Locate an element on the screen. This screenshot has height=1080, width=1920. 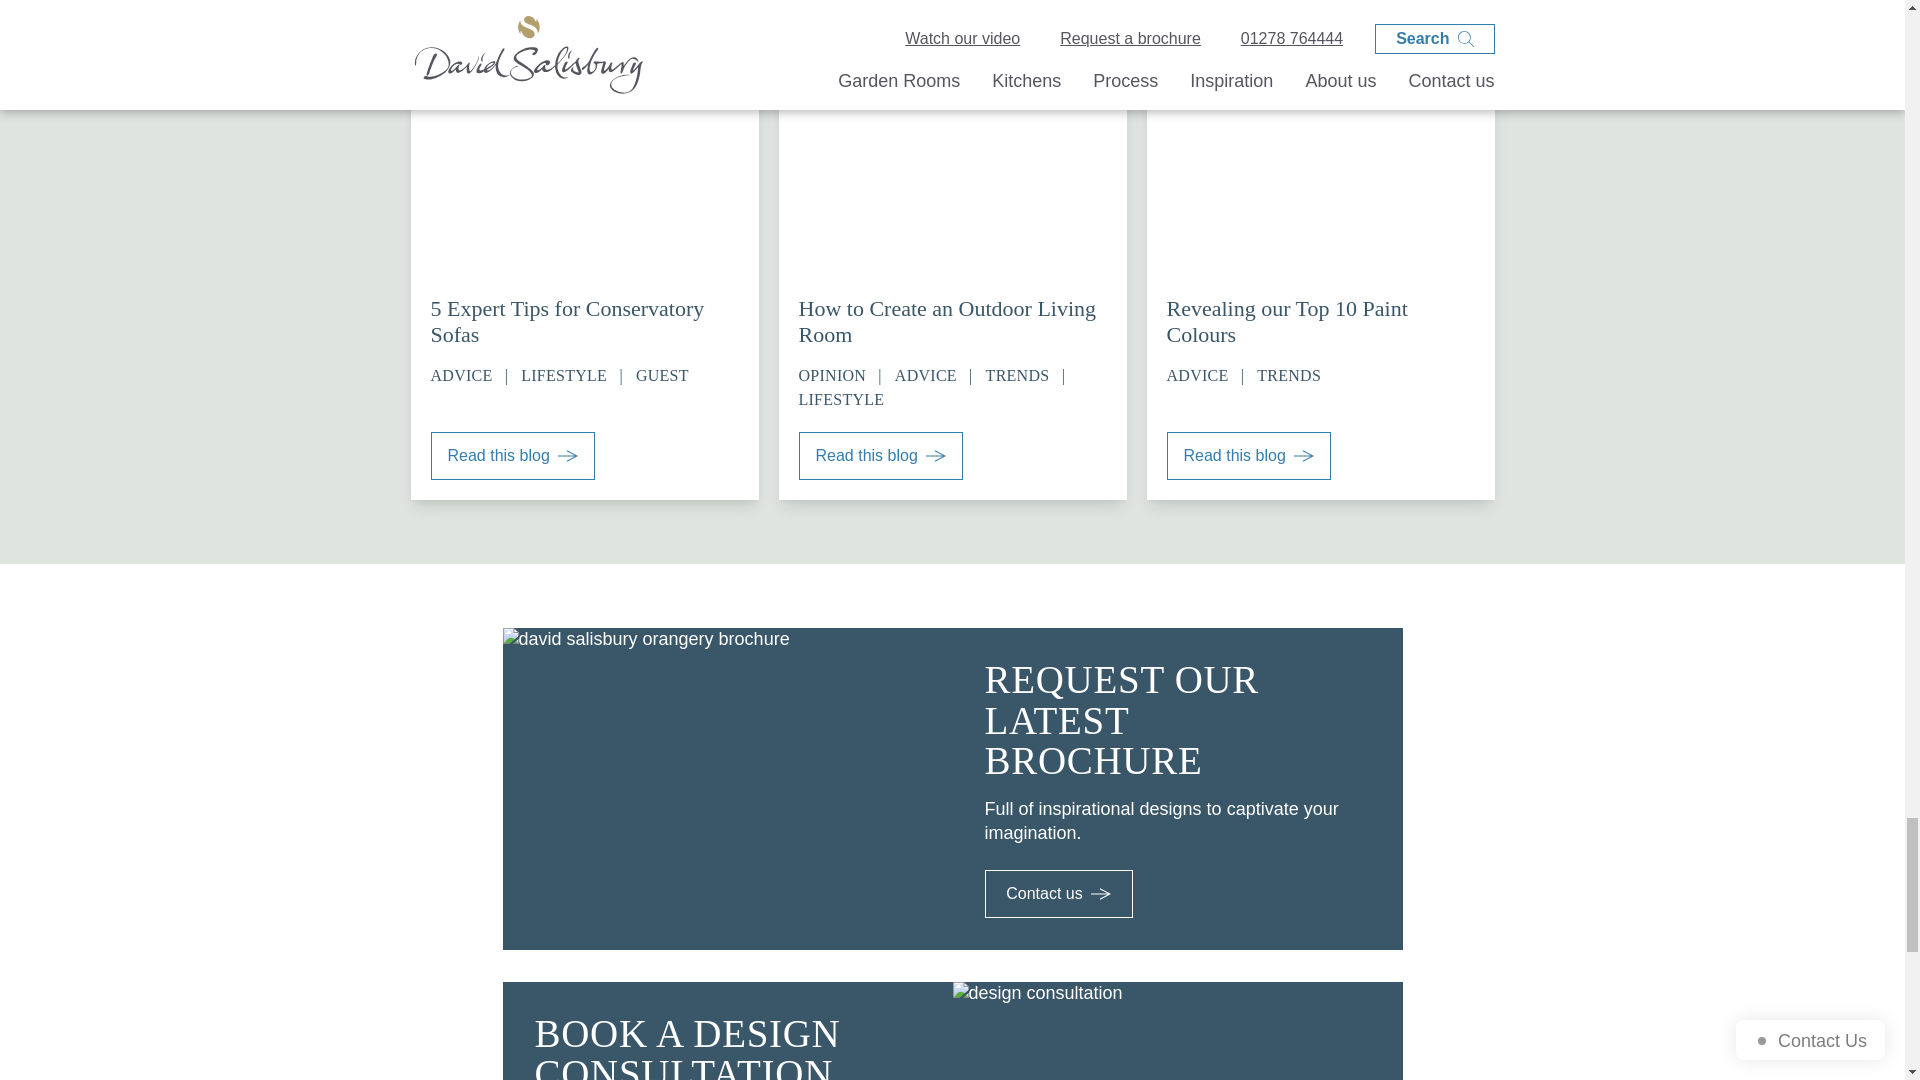
5 Expert Tips for Conservatory Sofas is located at coordinates (584, 321).